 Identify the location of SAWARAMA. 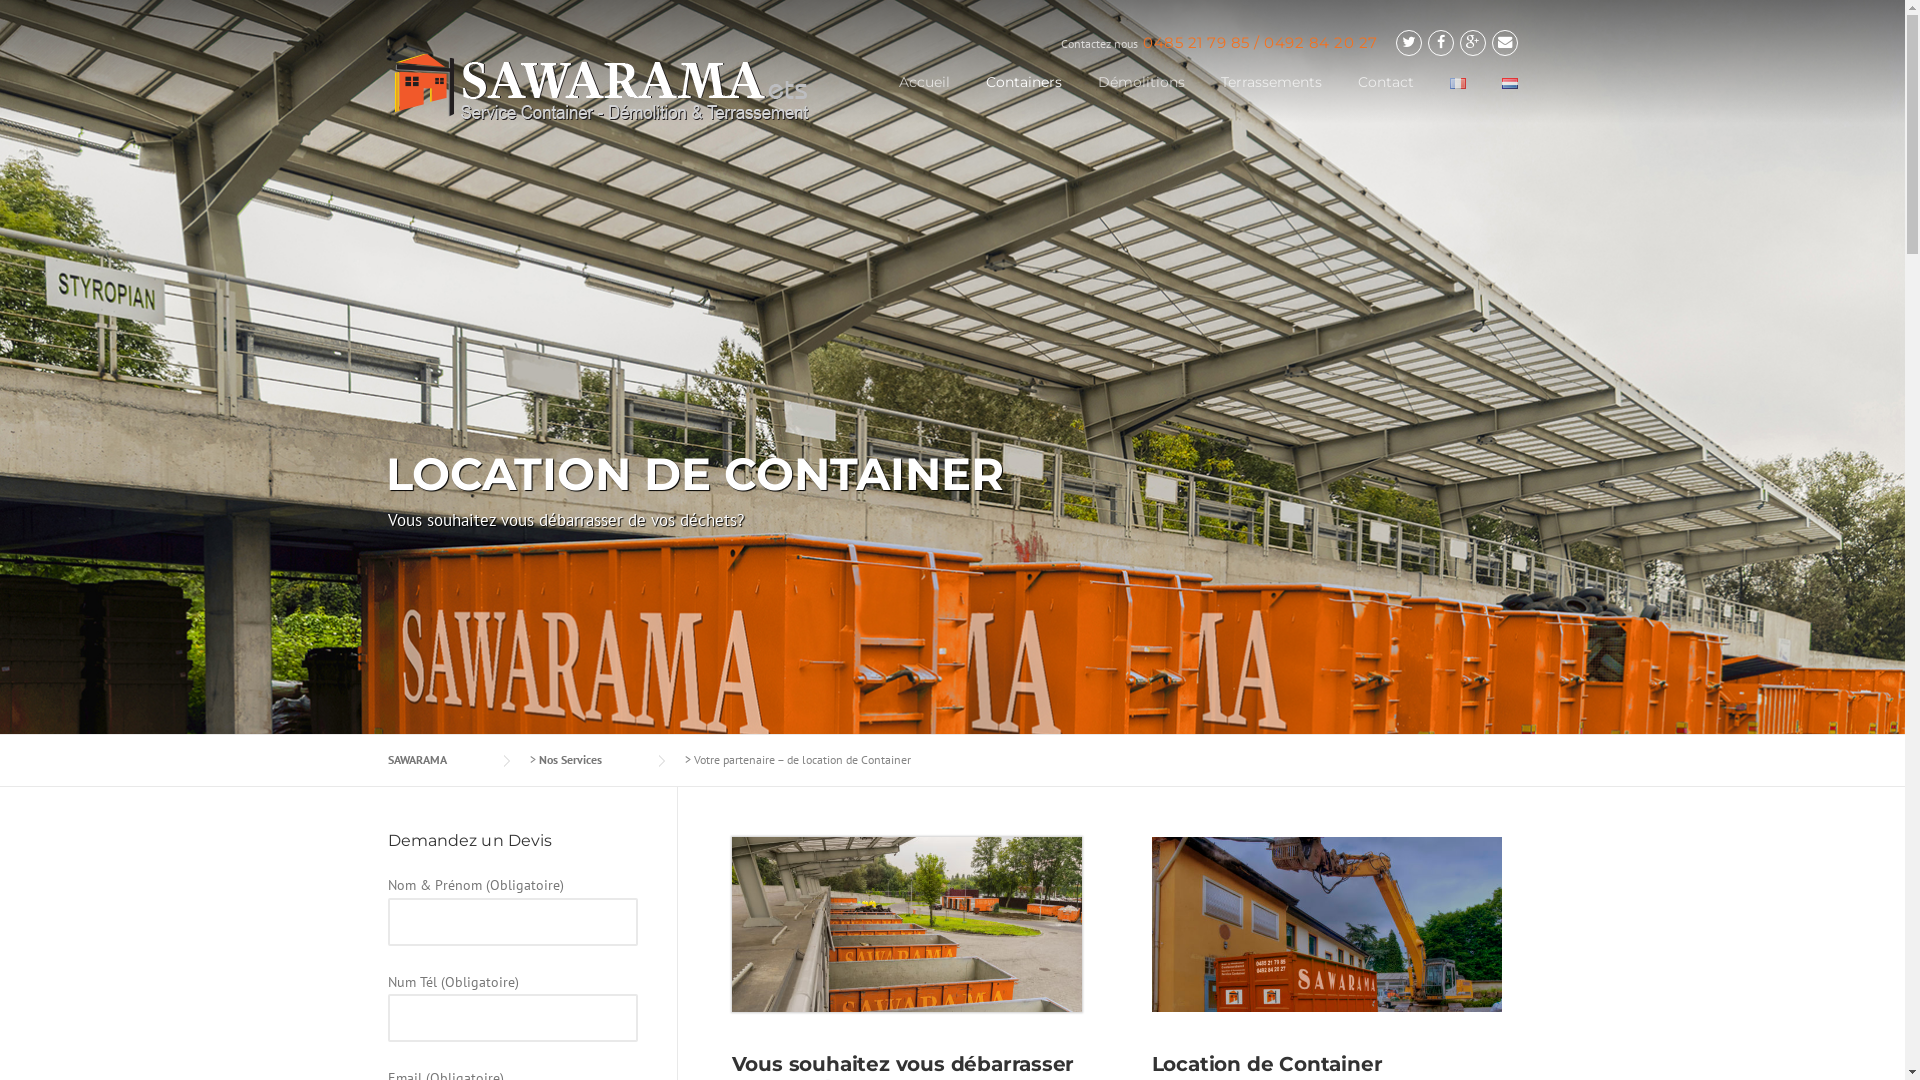
(438, 760).